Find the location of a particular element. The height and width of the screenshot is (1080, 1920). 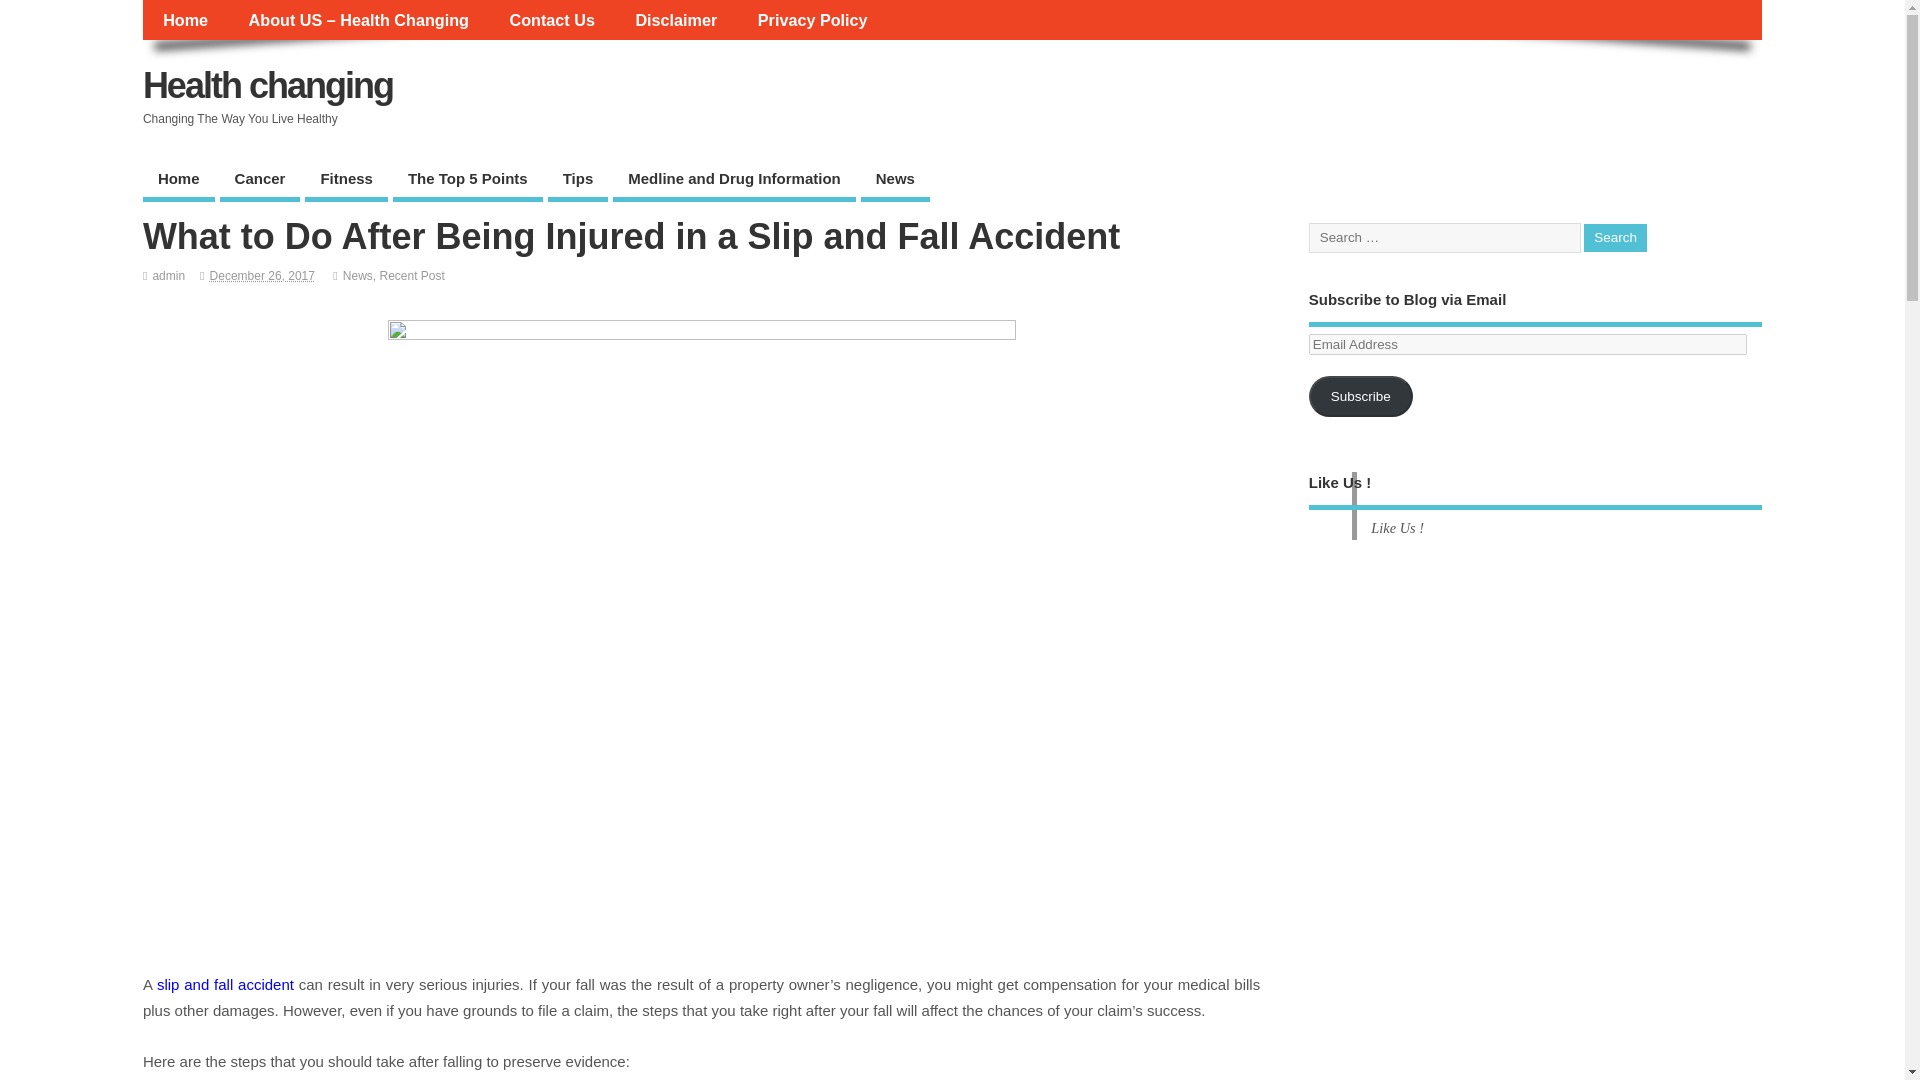

Privacy Policy is located at coordinates (812, 20).